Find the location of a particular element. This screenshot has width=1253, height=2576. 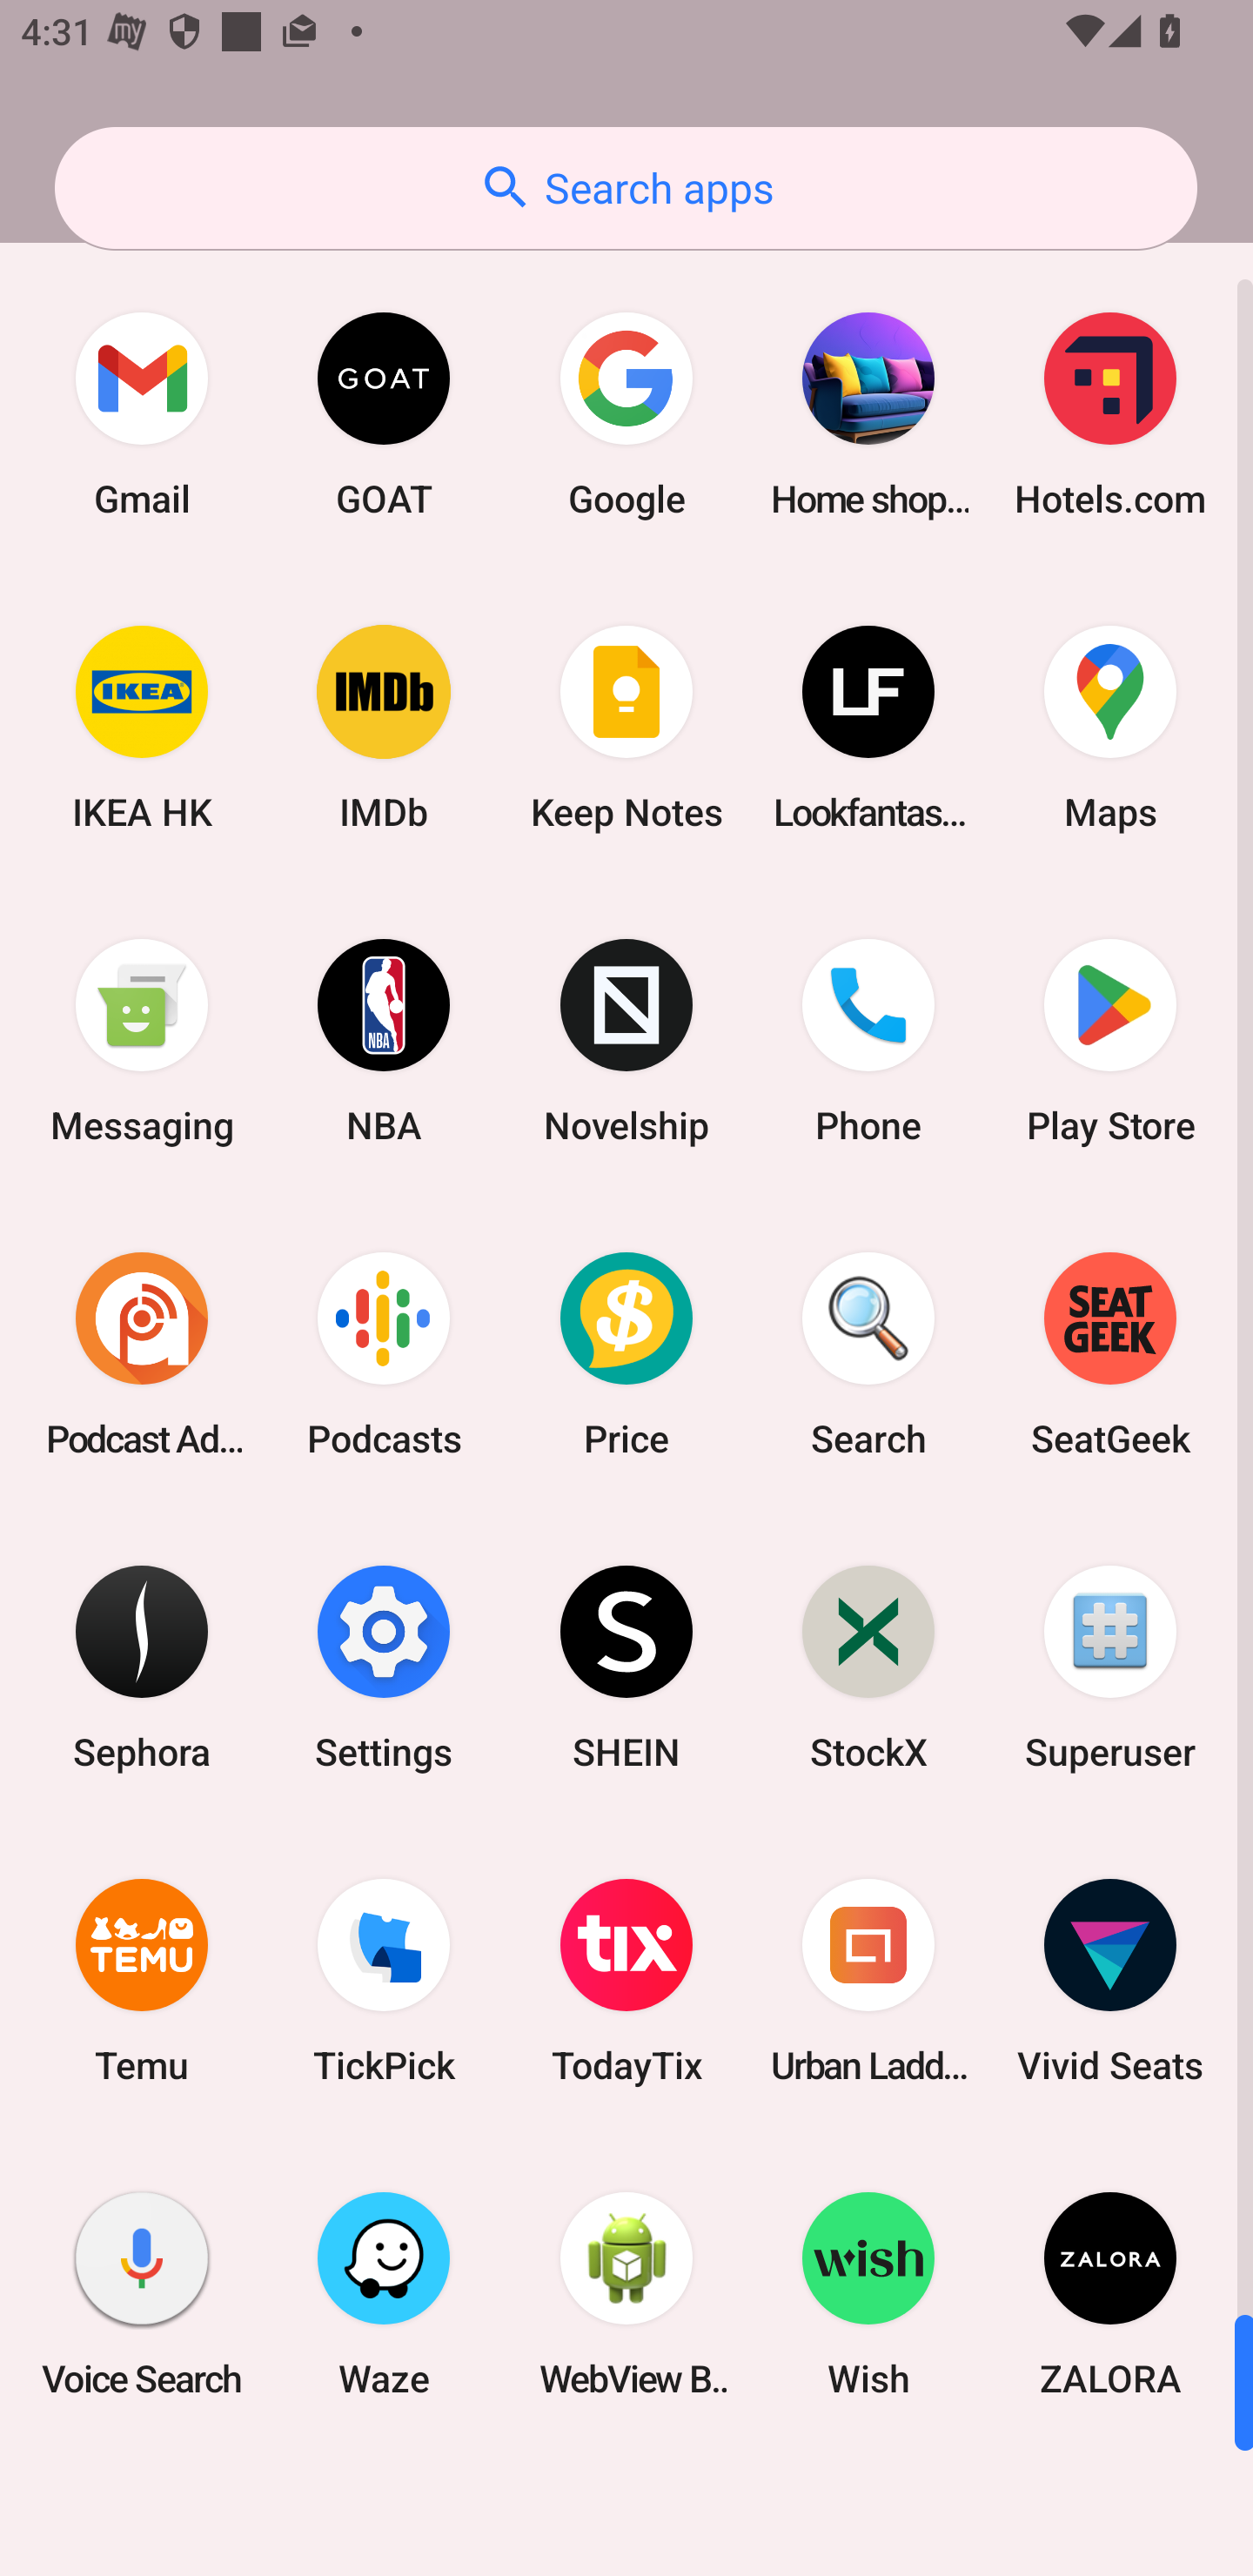

Lookfantastic is located at coordinates (868, 728).